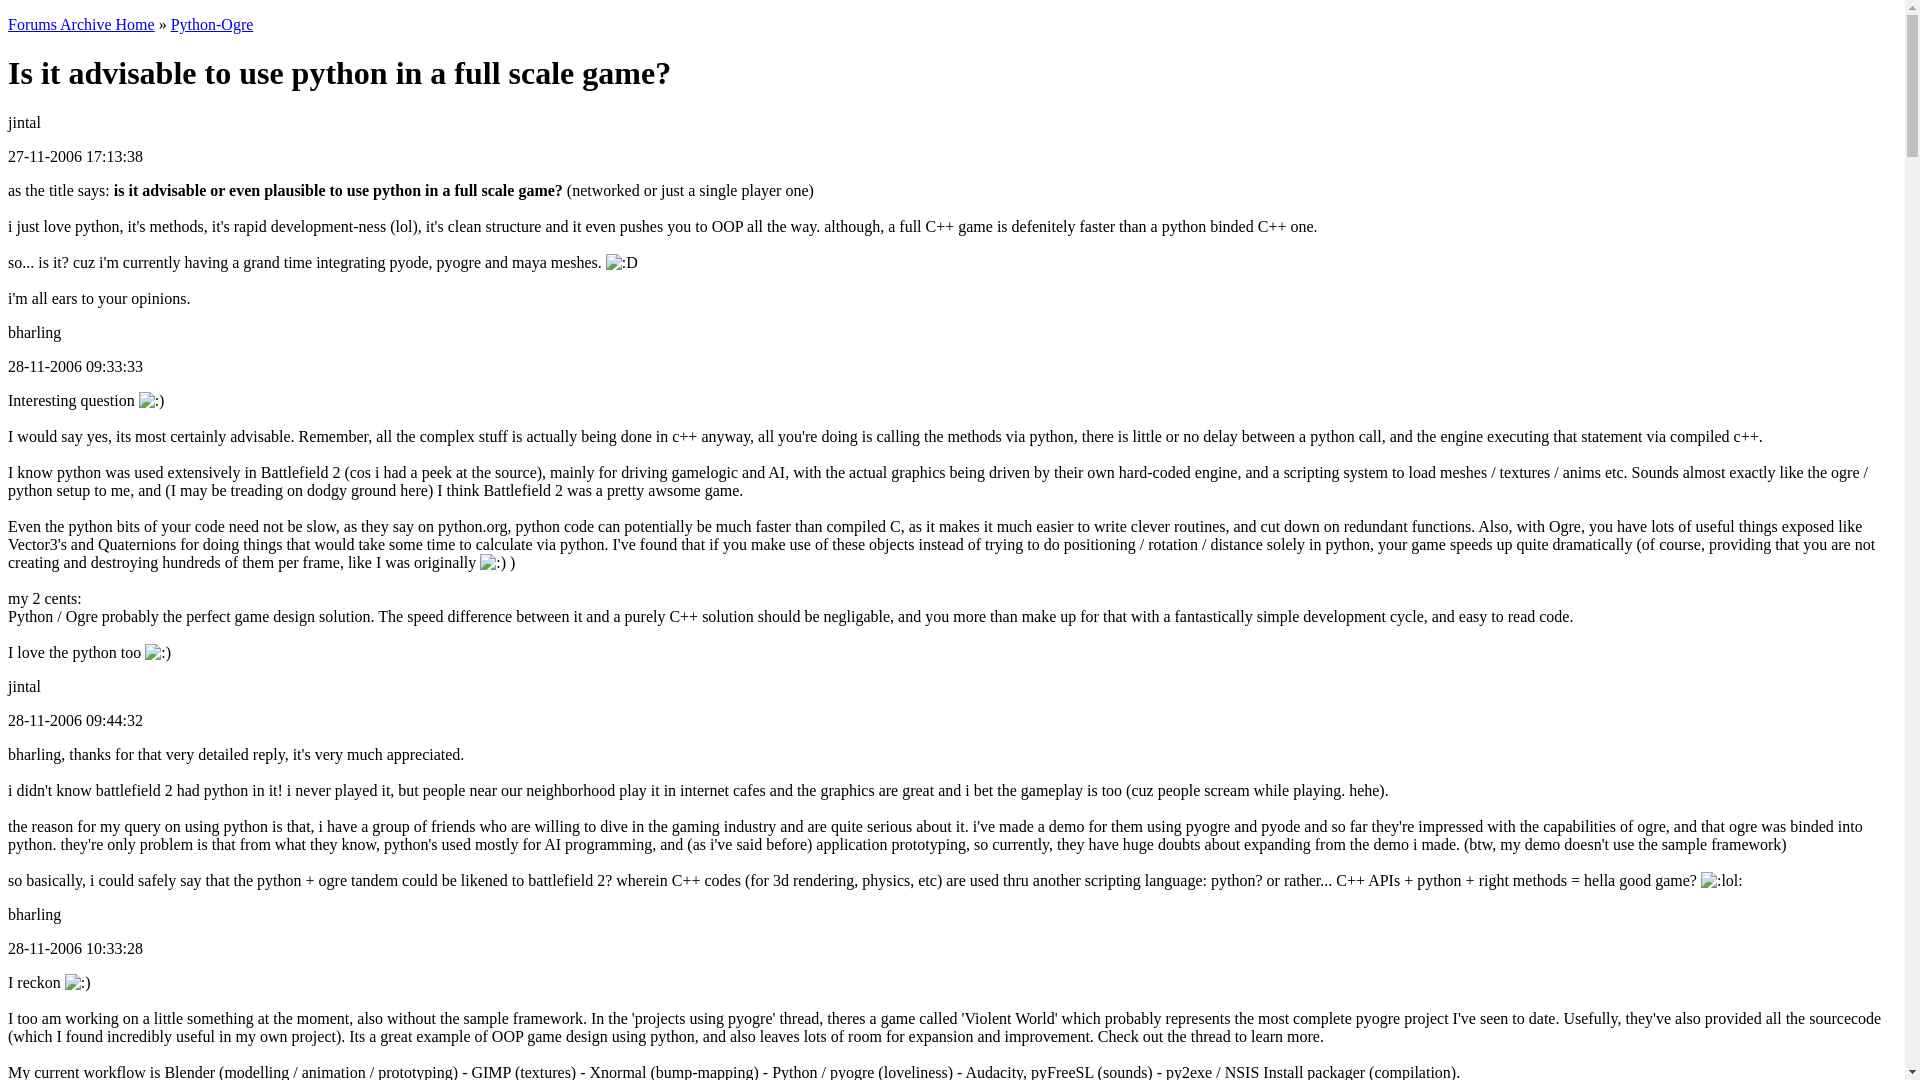  I want to click on Very Happy, so click(622, 262).